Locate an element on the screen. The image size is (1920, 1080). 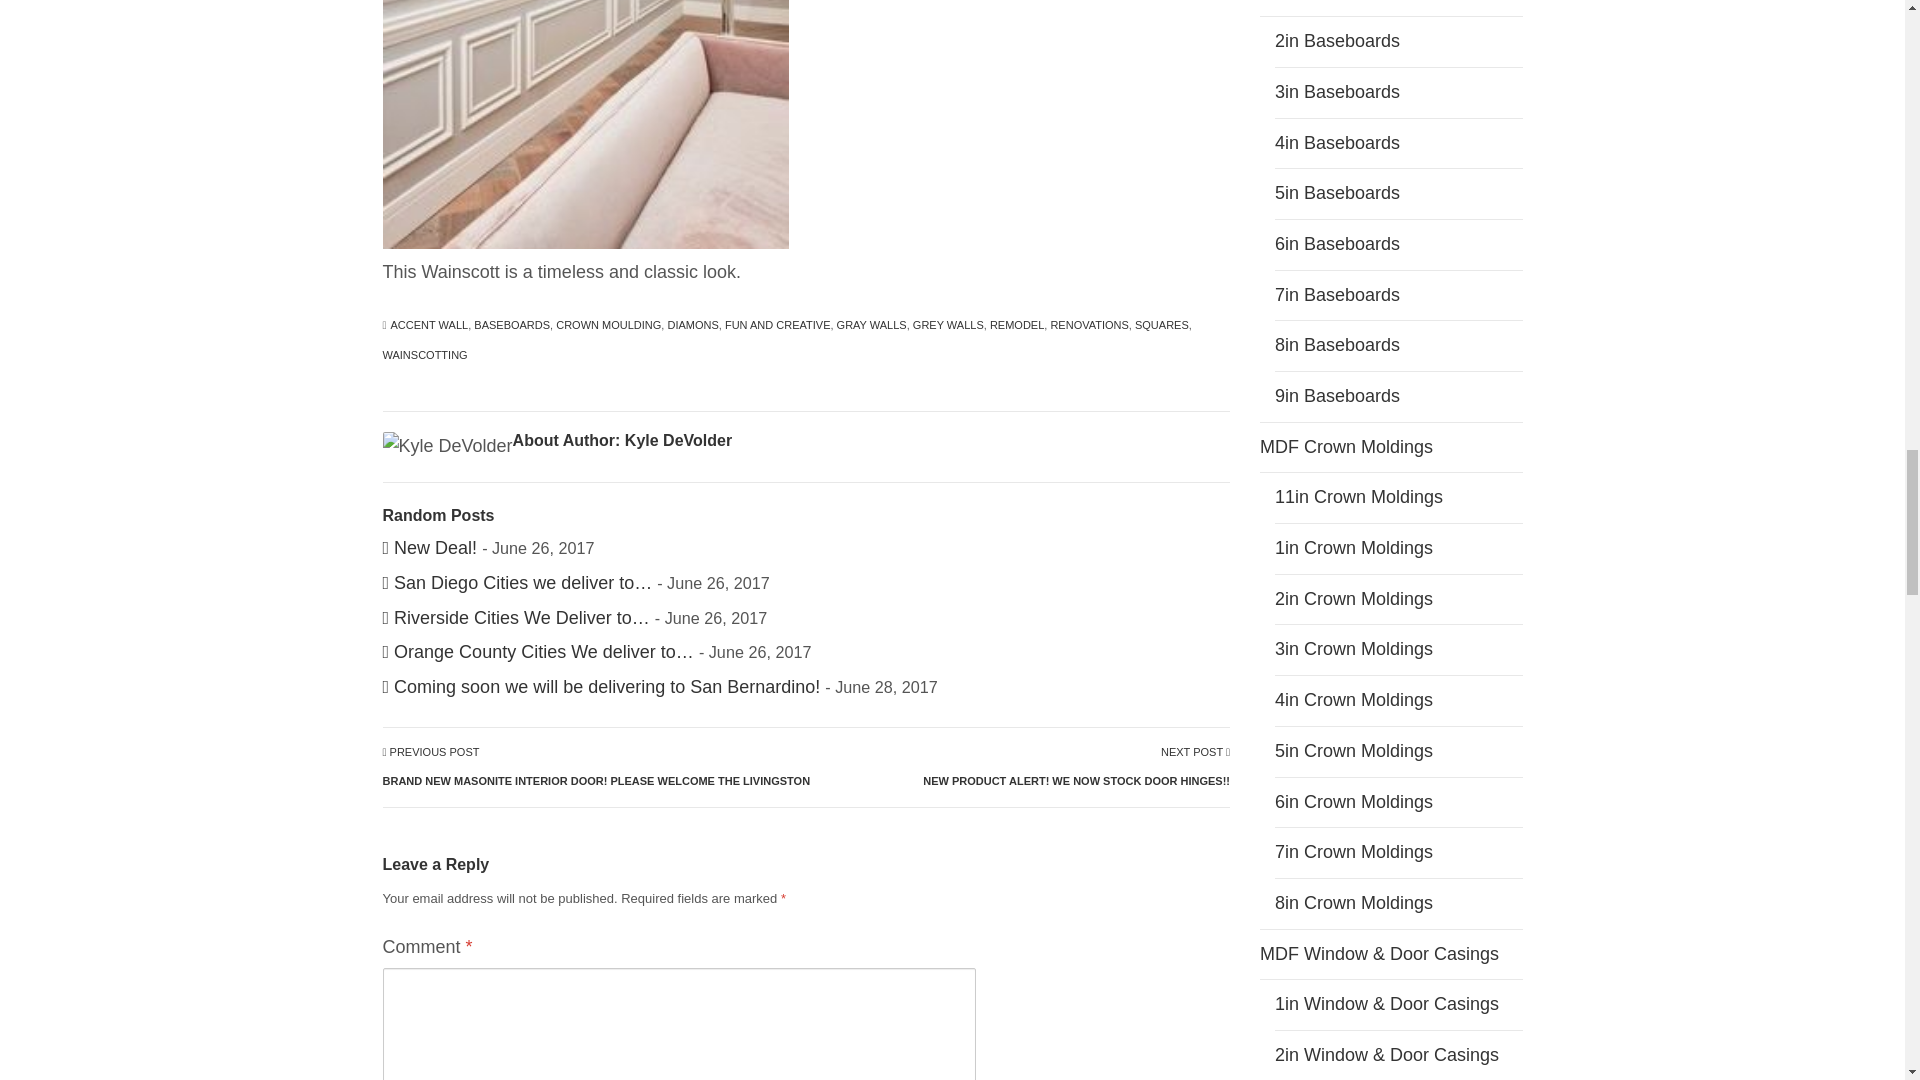
SQUARES is located at coordinates (1161, 326).